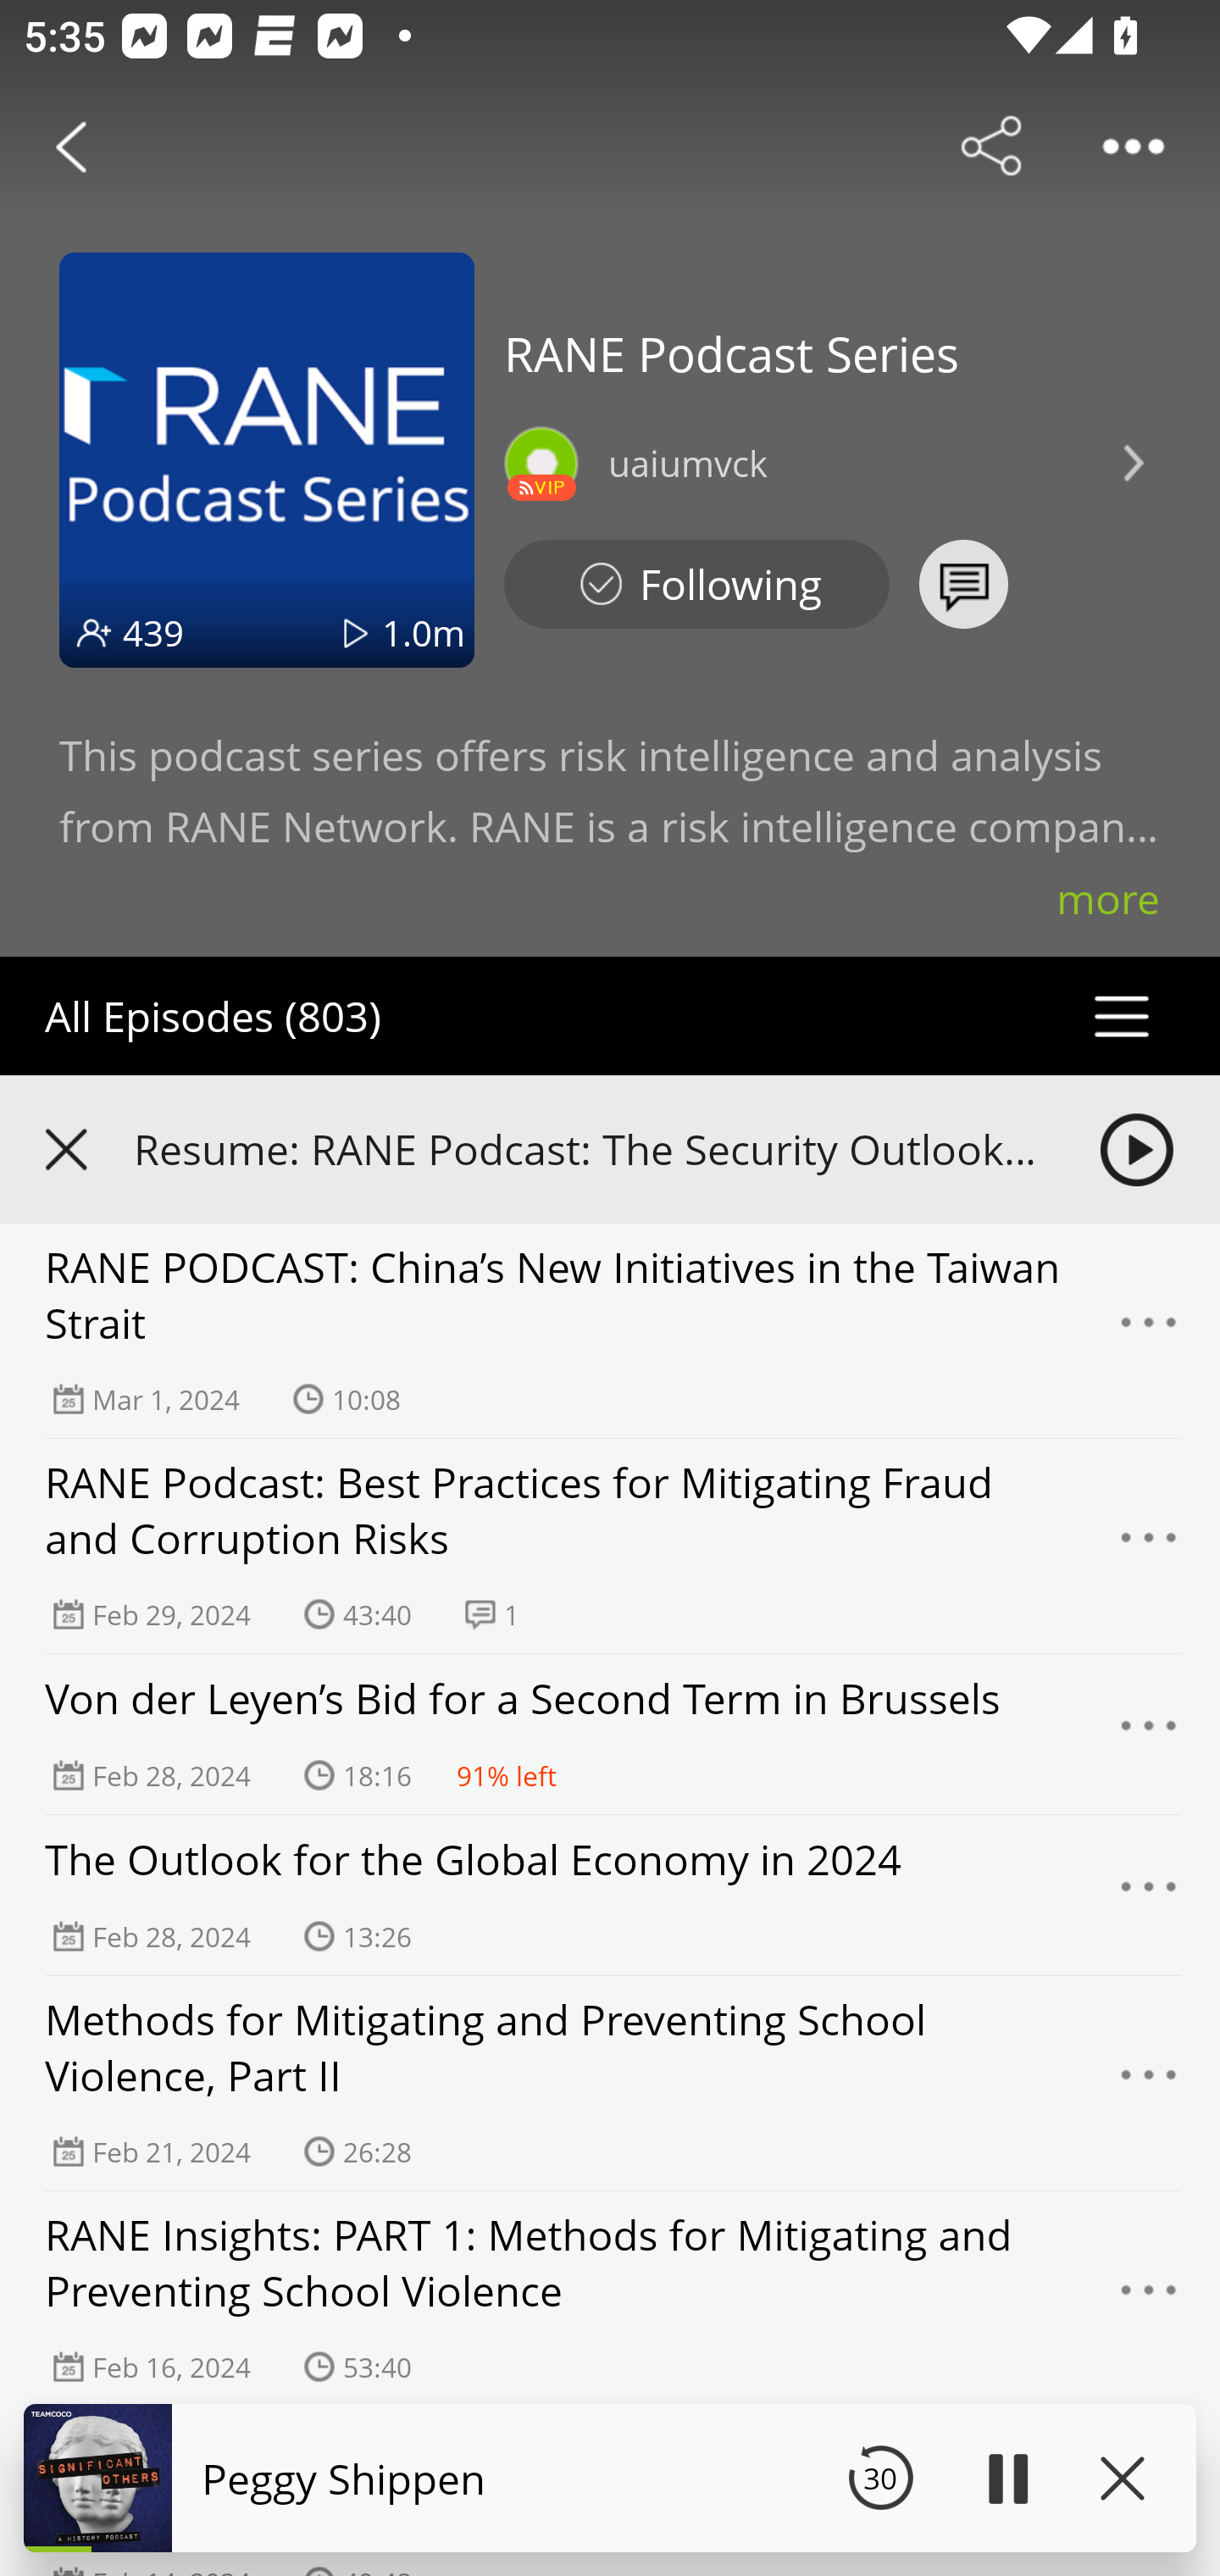 This screenshot has width=1220, height=2576. Describe the element at coordinates (1149, 1330) in the screenshot. I see `Menu` at that location.